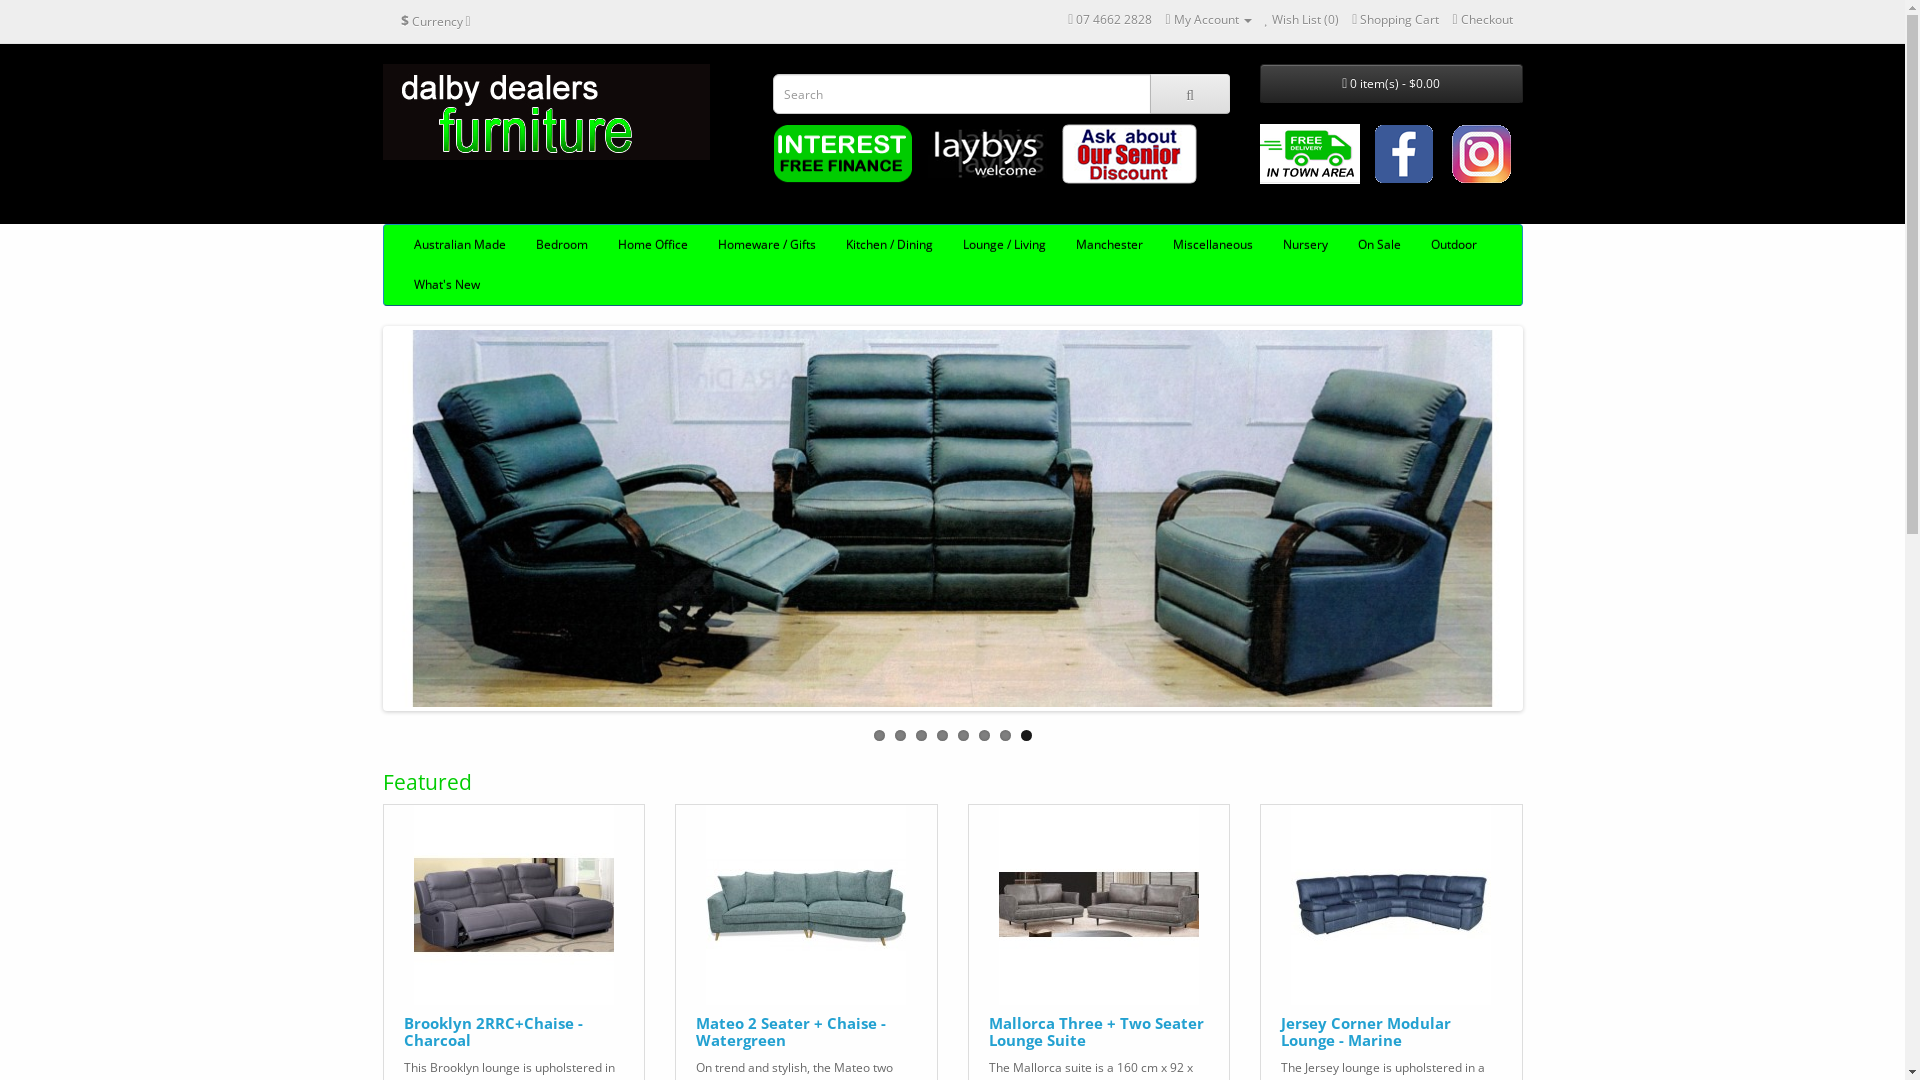 This screenshot has width=1920, height=1080. I want to click on Checkout, so click(1482, 20).